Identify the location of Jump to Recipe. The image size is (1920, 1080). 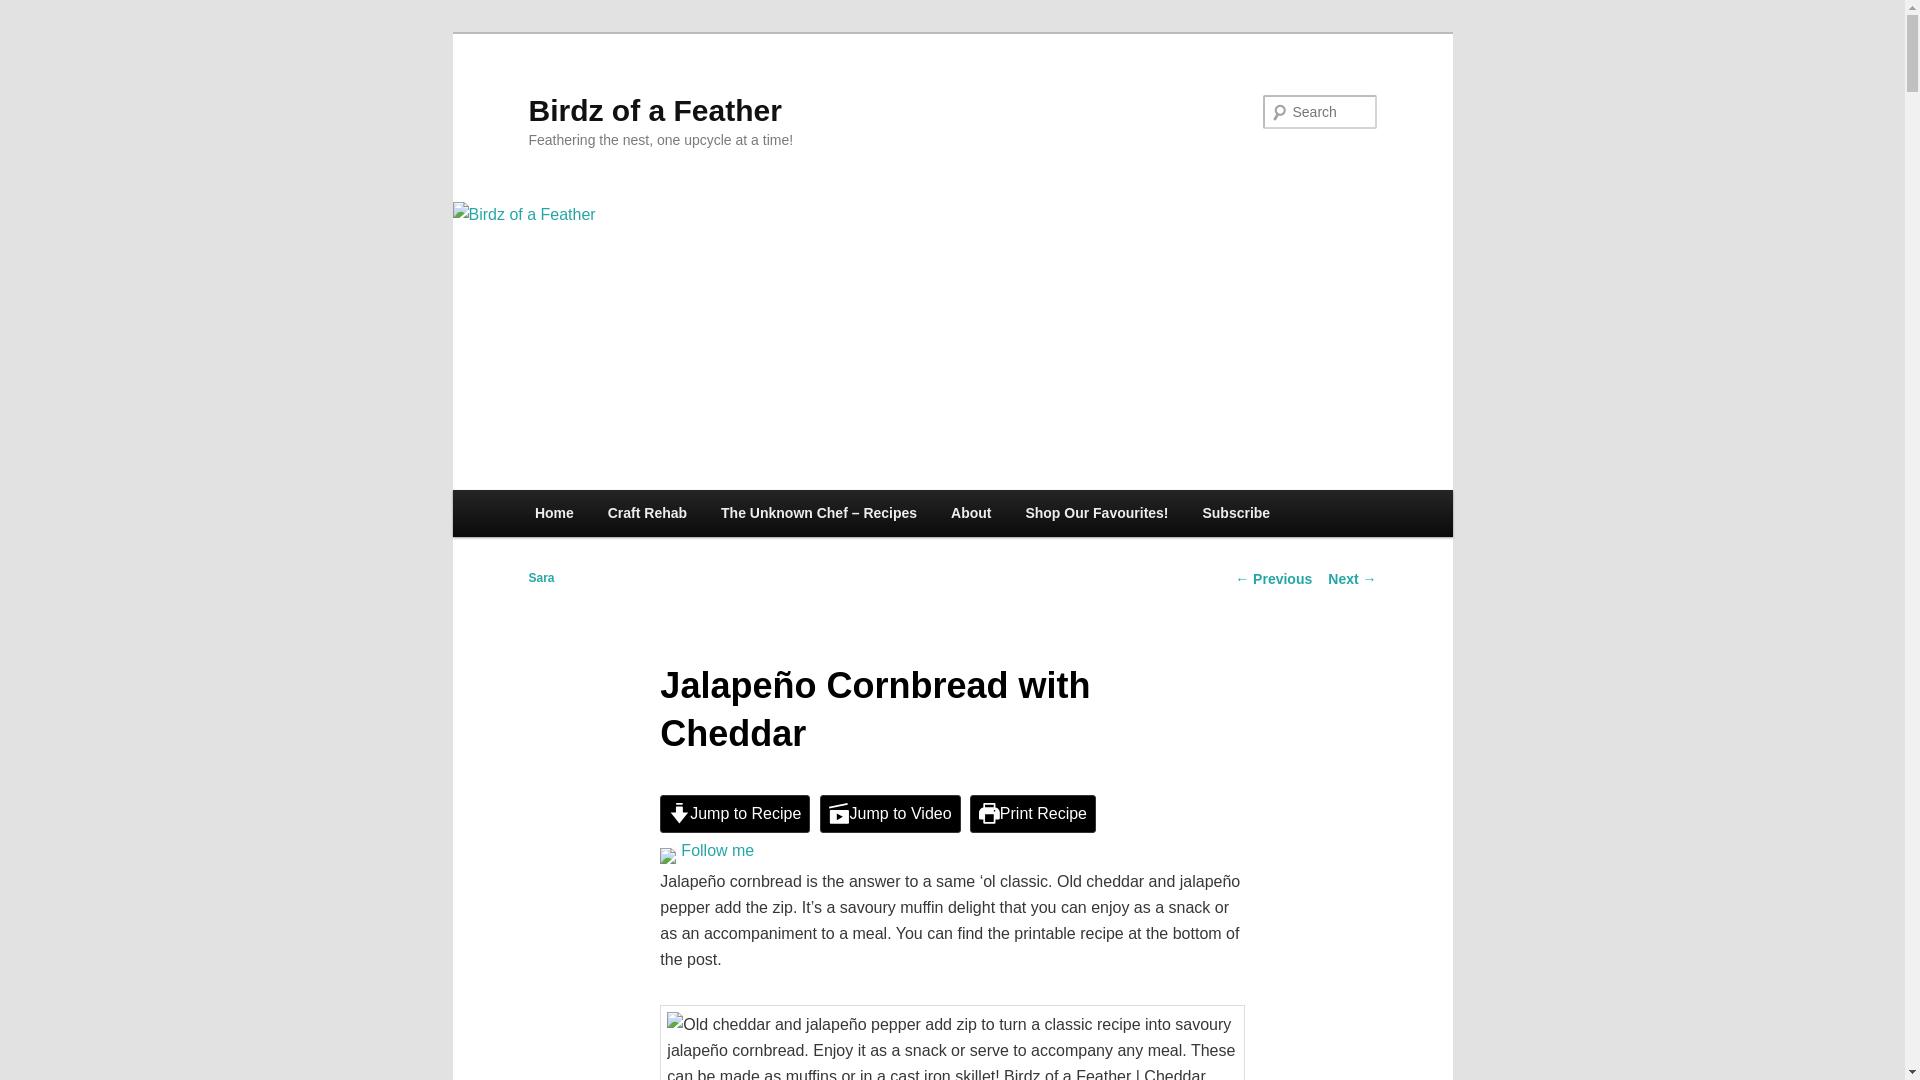
(735, 813).